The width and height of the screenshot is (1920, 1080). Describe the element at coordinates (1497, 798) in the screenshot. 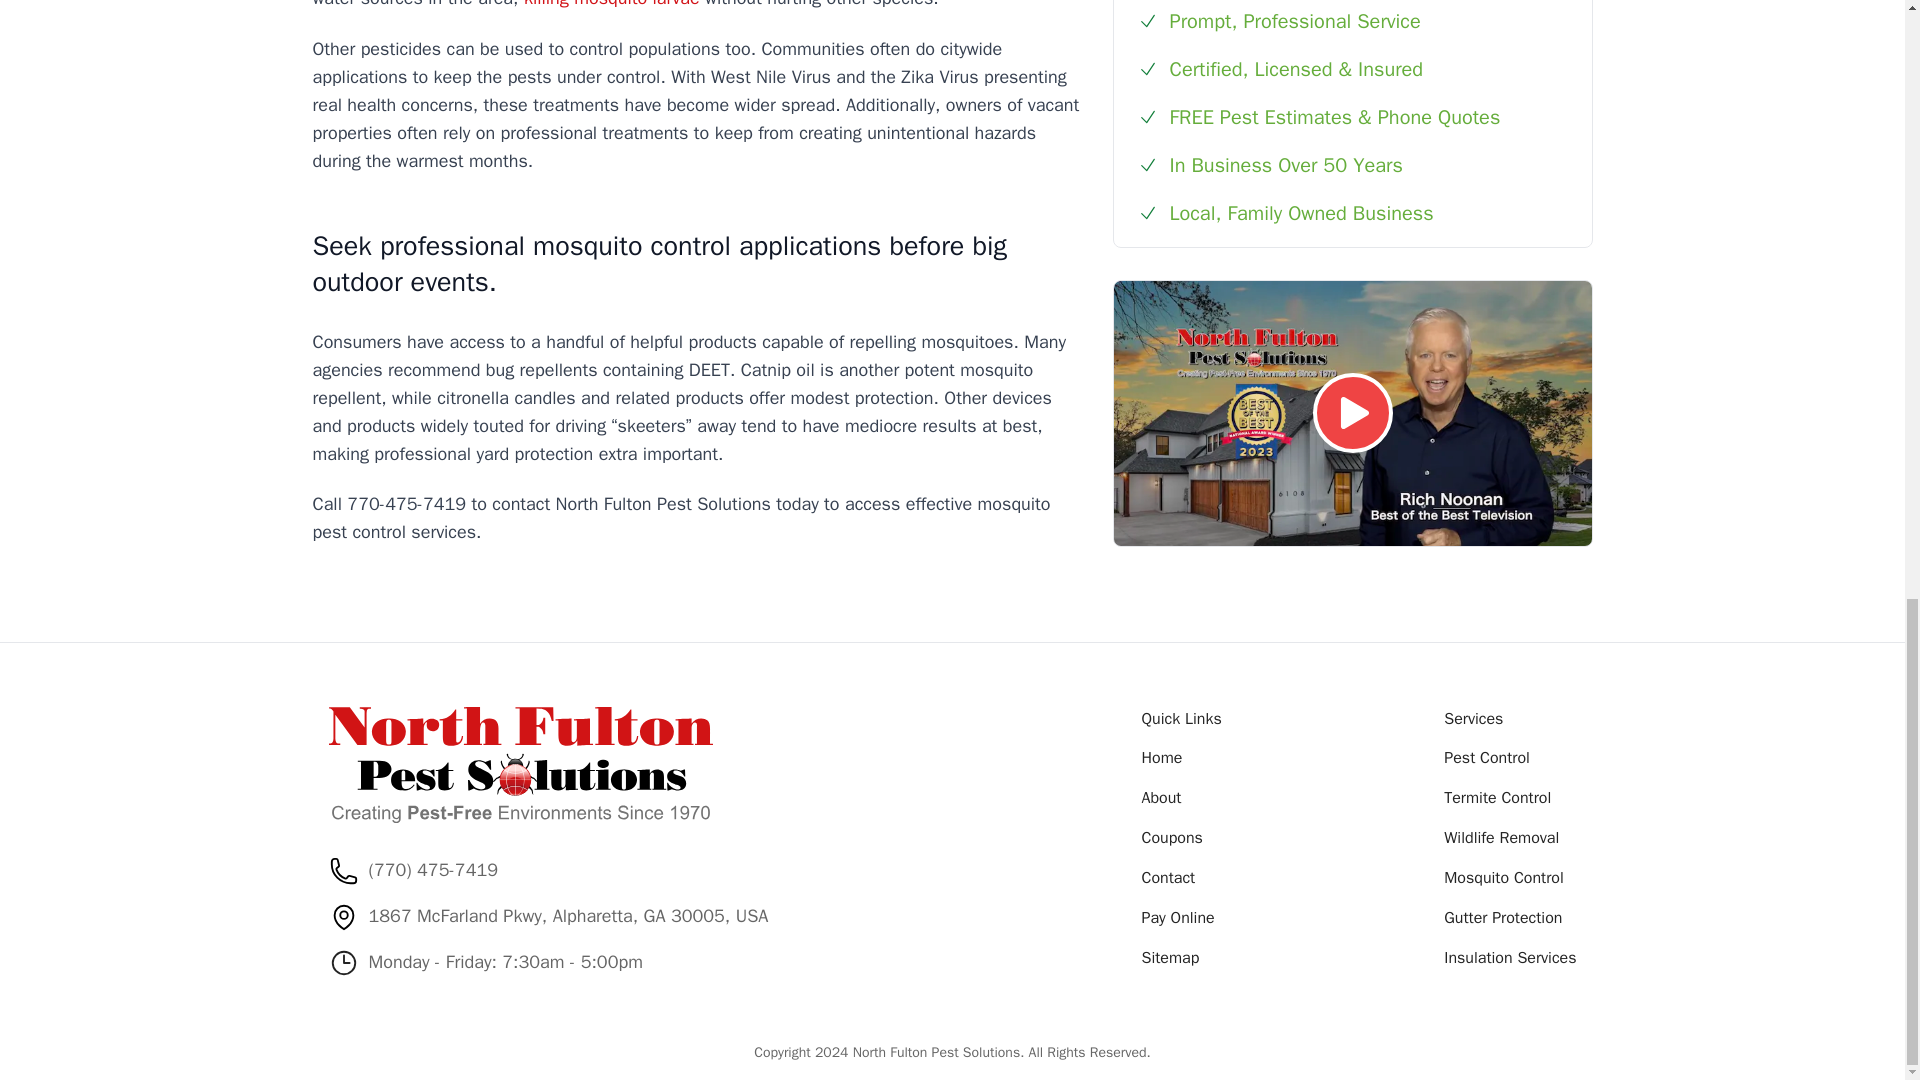

I see `Termite Control` at that location.